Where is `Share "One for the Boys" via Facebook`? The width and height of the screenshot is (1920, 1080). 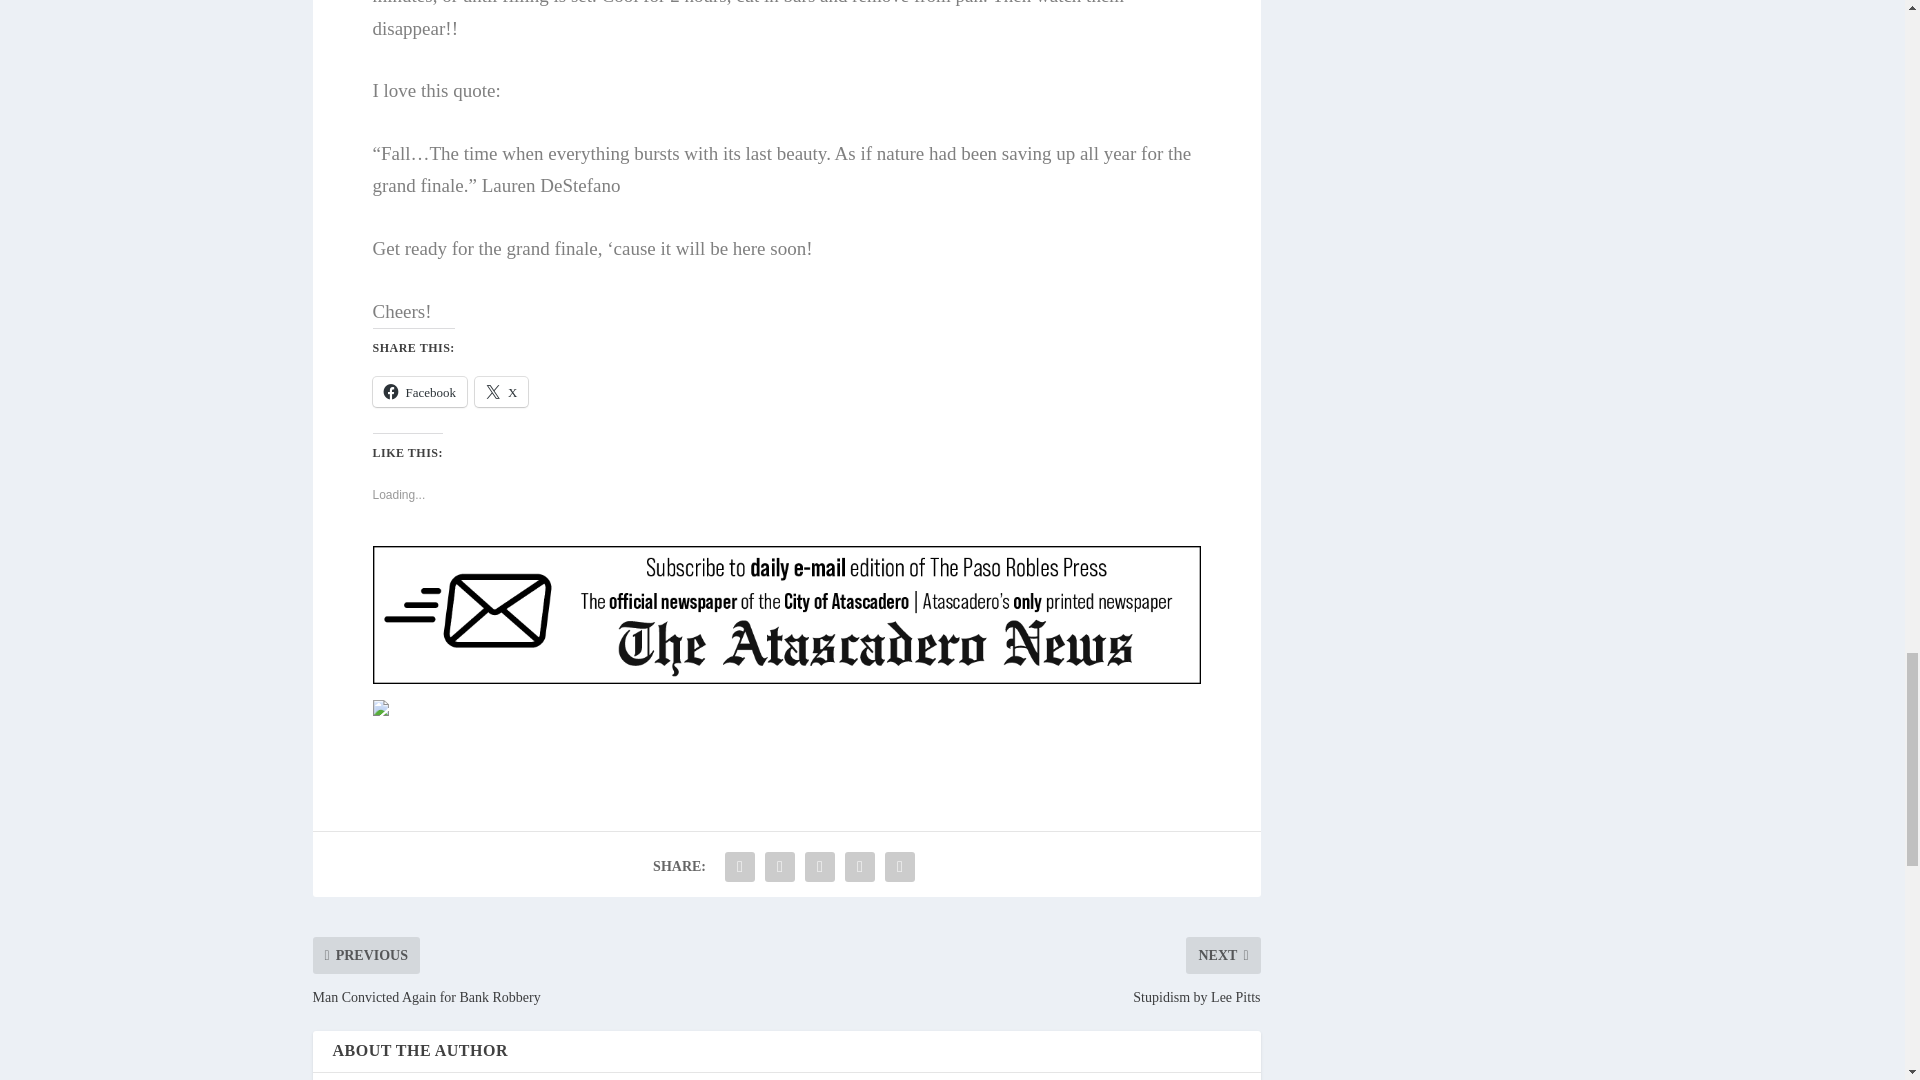 Share "One for the Boys" via Facebook is located at coordinates (740, 866).